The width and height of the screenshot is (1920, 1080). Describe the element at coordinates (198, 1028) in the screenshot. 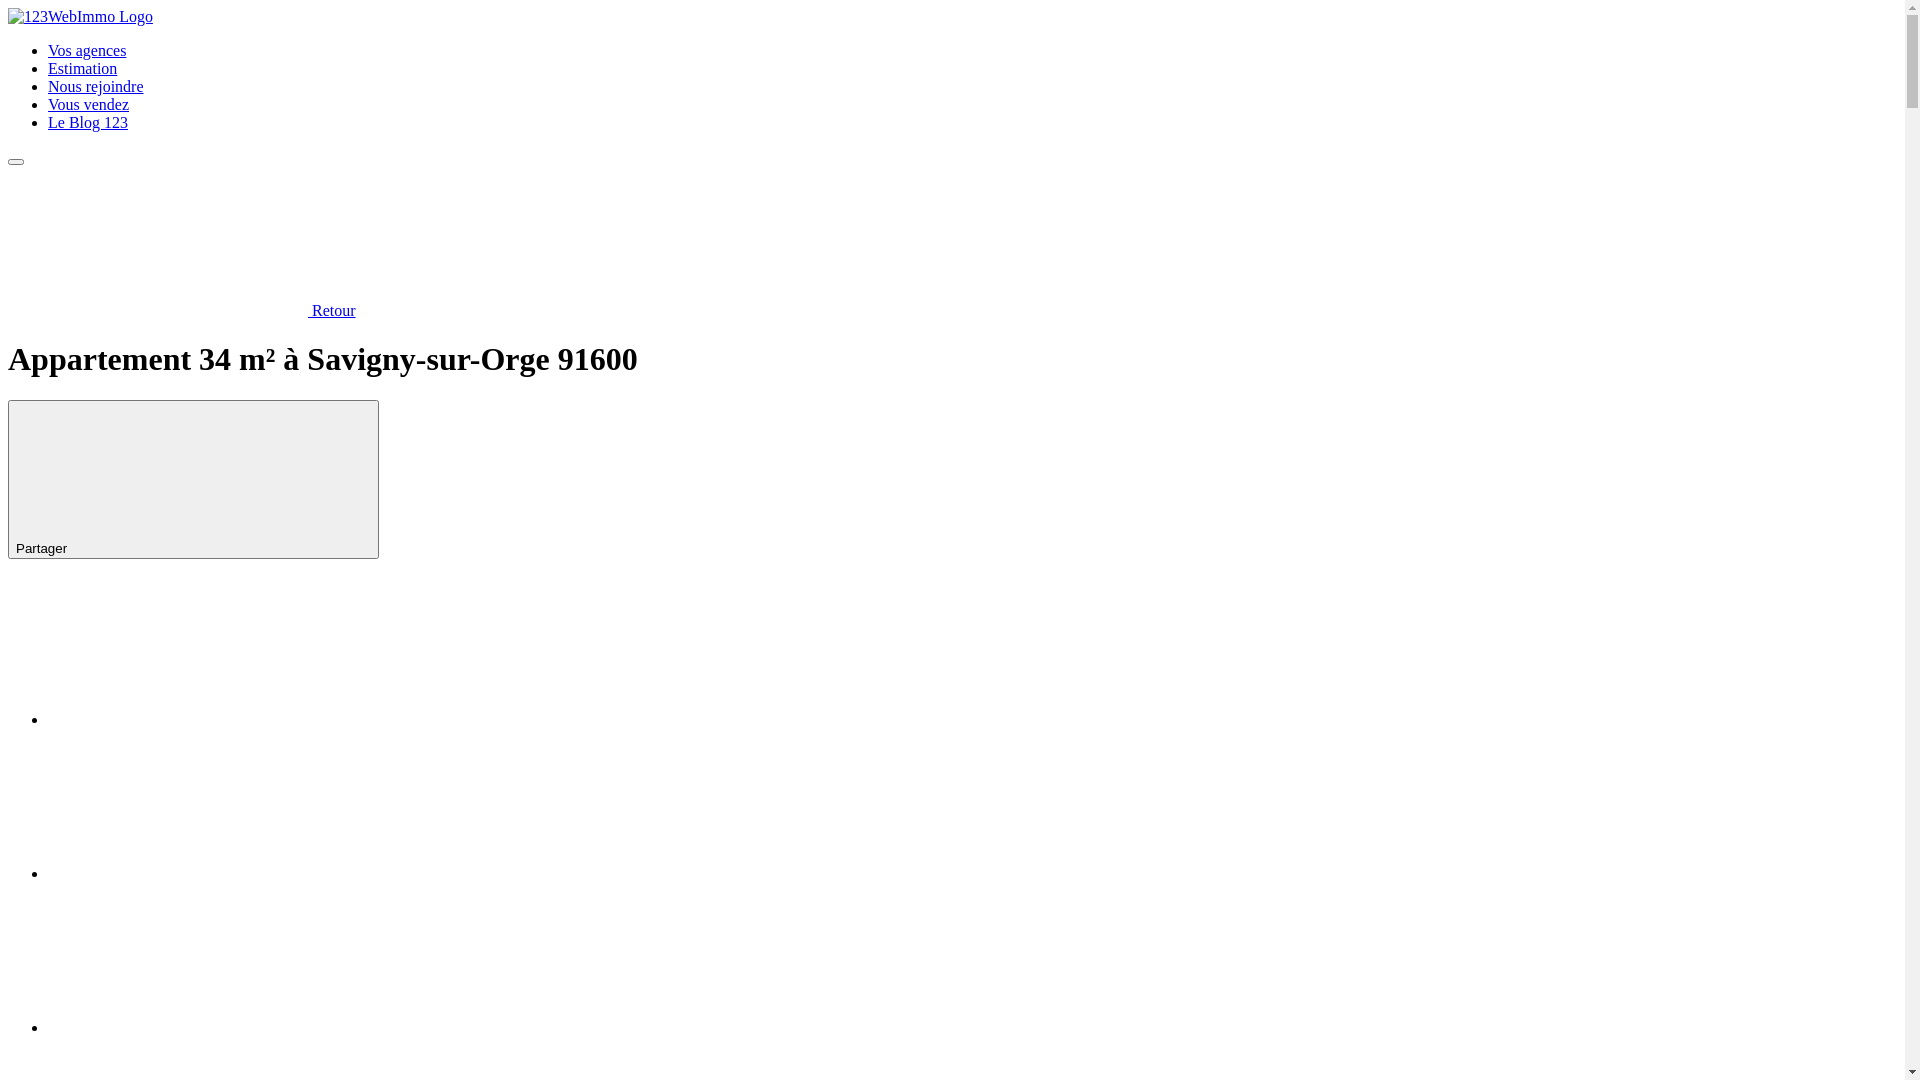

I see `Partager avec Pinterest` at that location.